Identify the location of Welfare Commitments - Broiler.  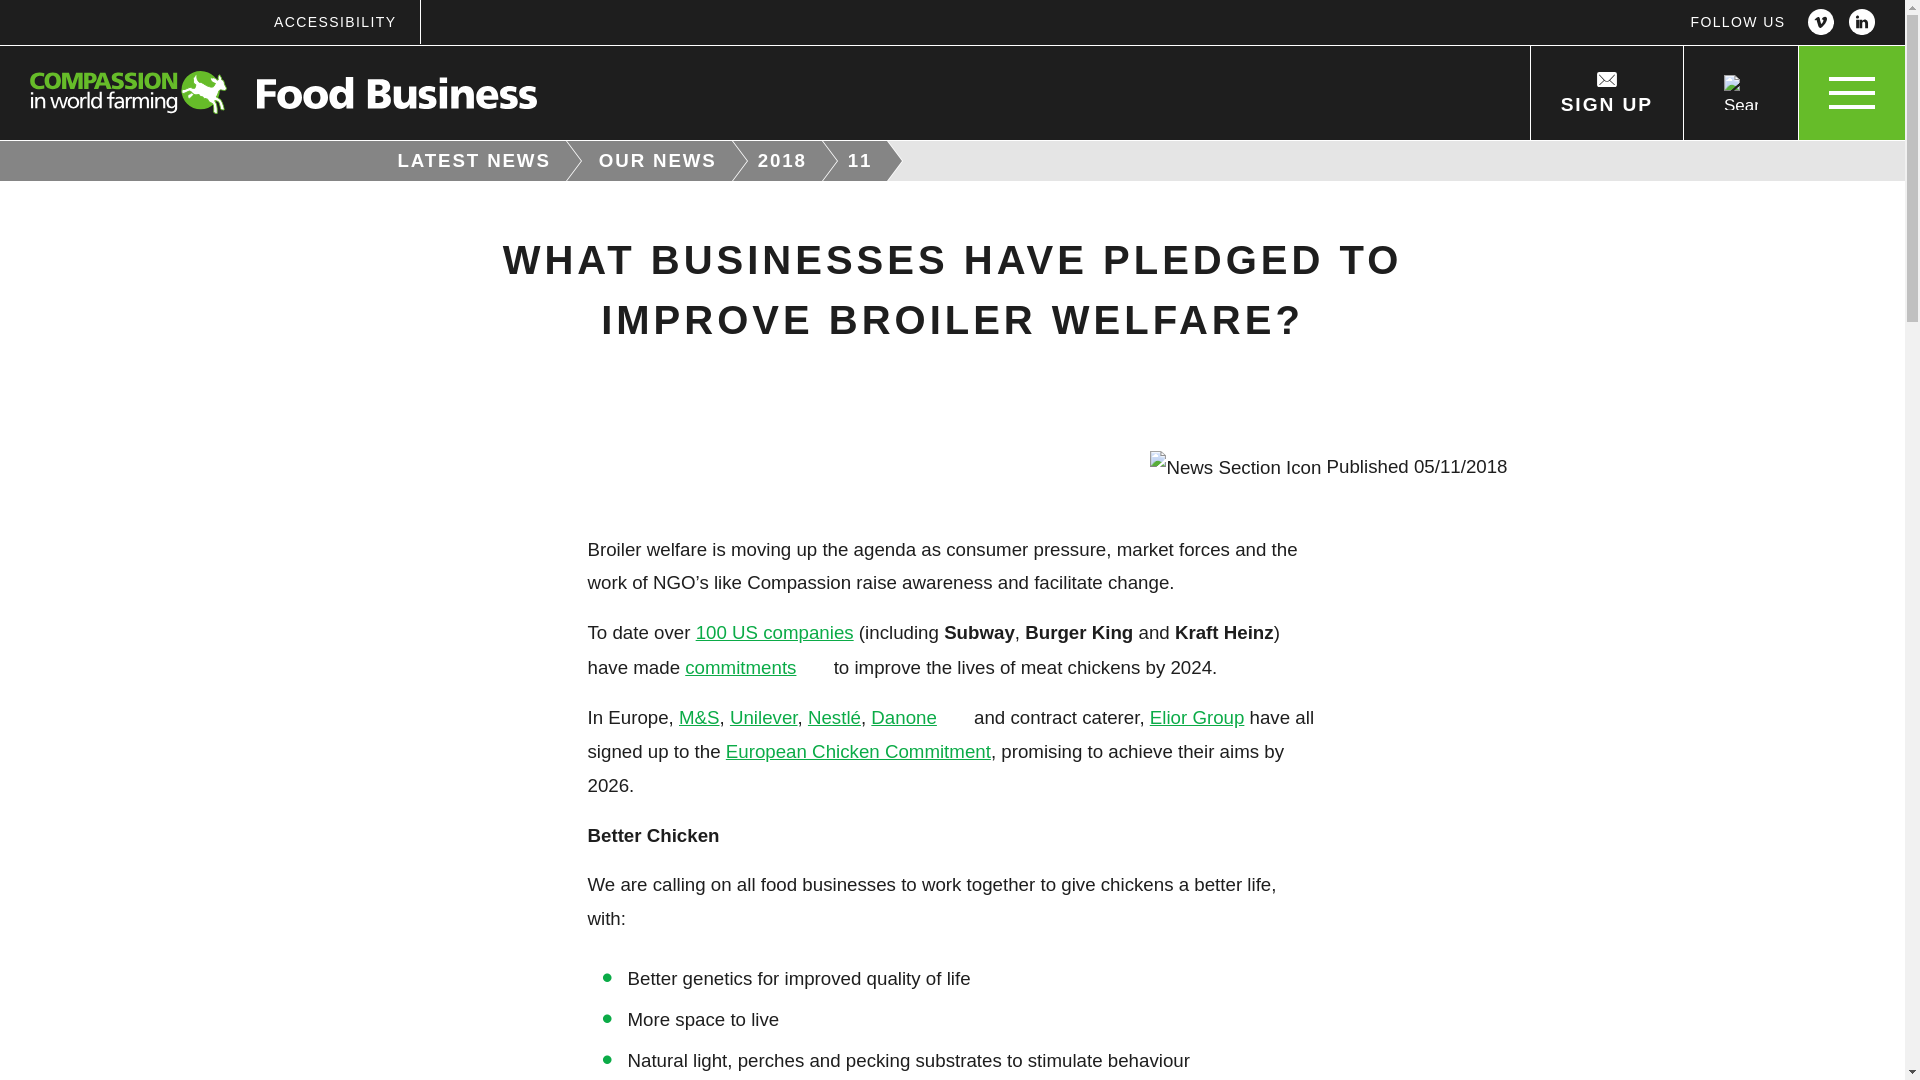
(774, 632).